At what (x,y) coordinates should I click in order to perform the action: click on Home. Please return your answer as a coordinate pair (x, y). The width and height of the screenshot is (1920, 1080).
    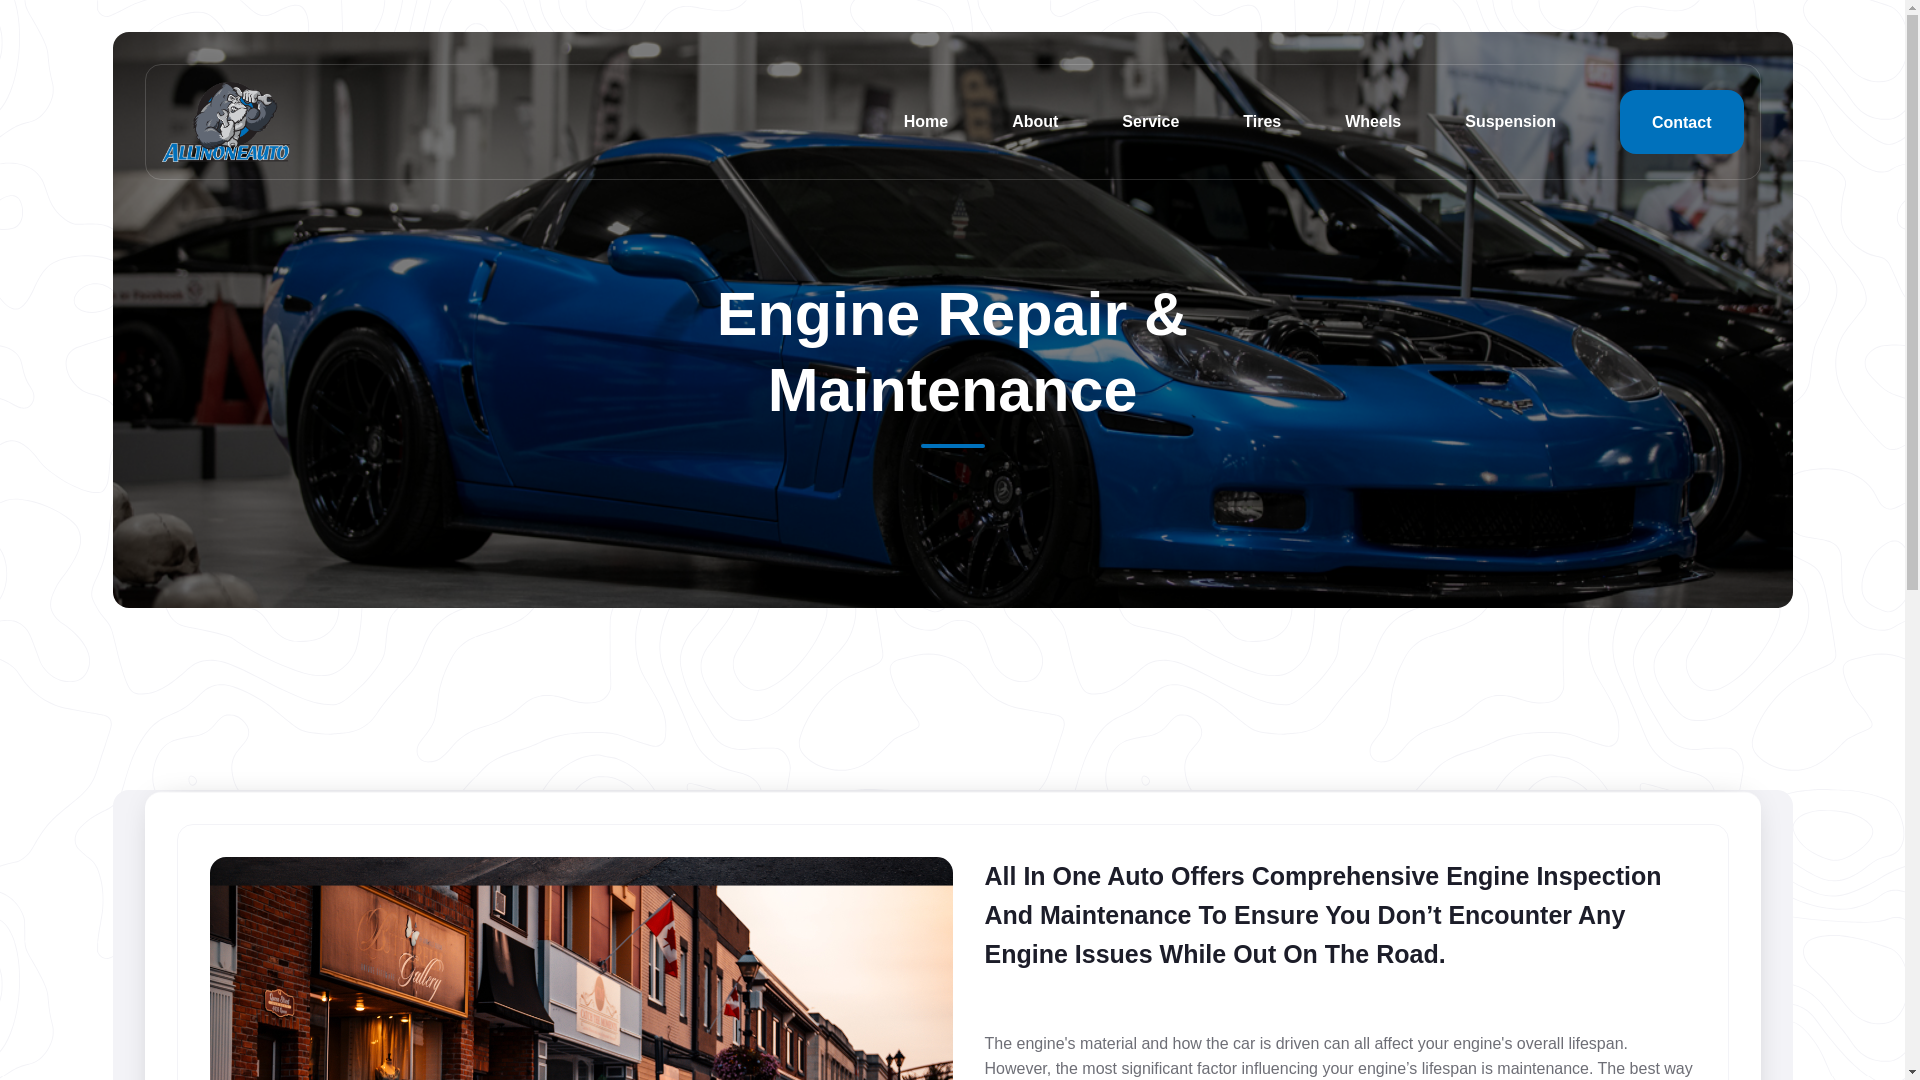
    Looking at the image, I should click on (926, 122).